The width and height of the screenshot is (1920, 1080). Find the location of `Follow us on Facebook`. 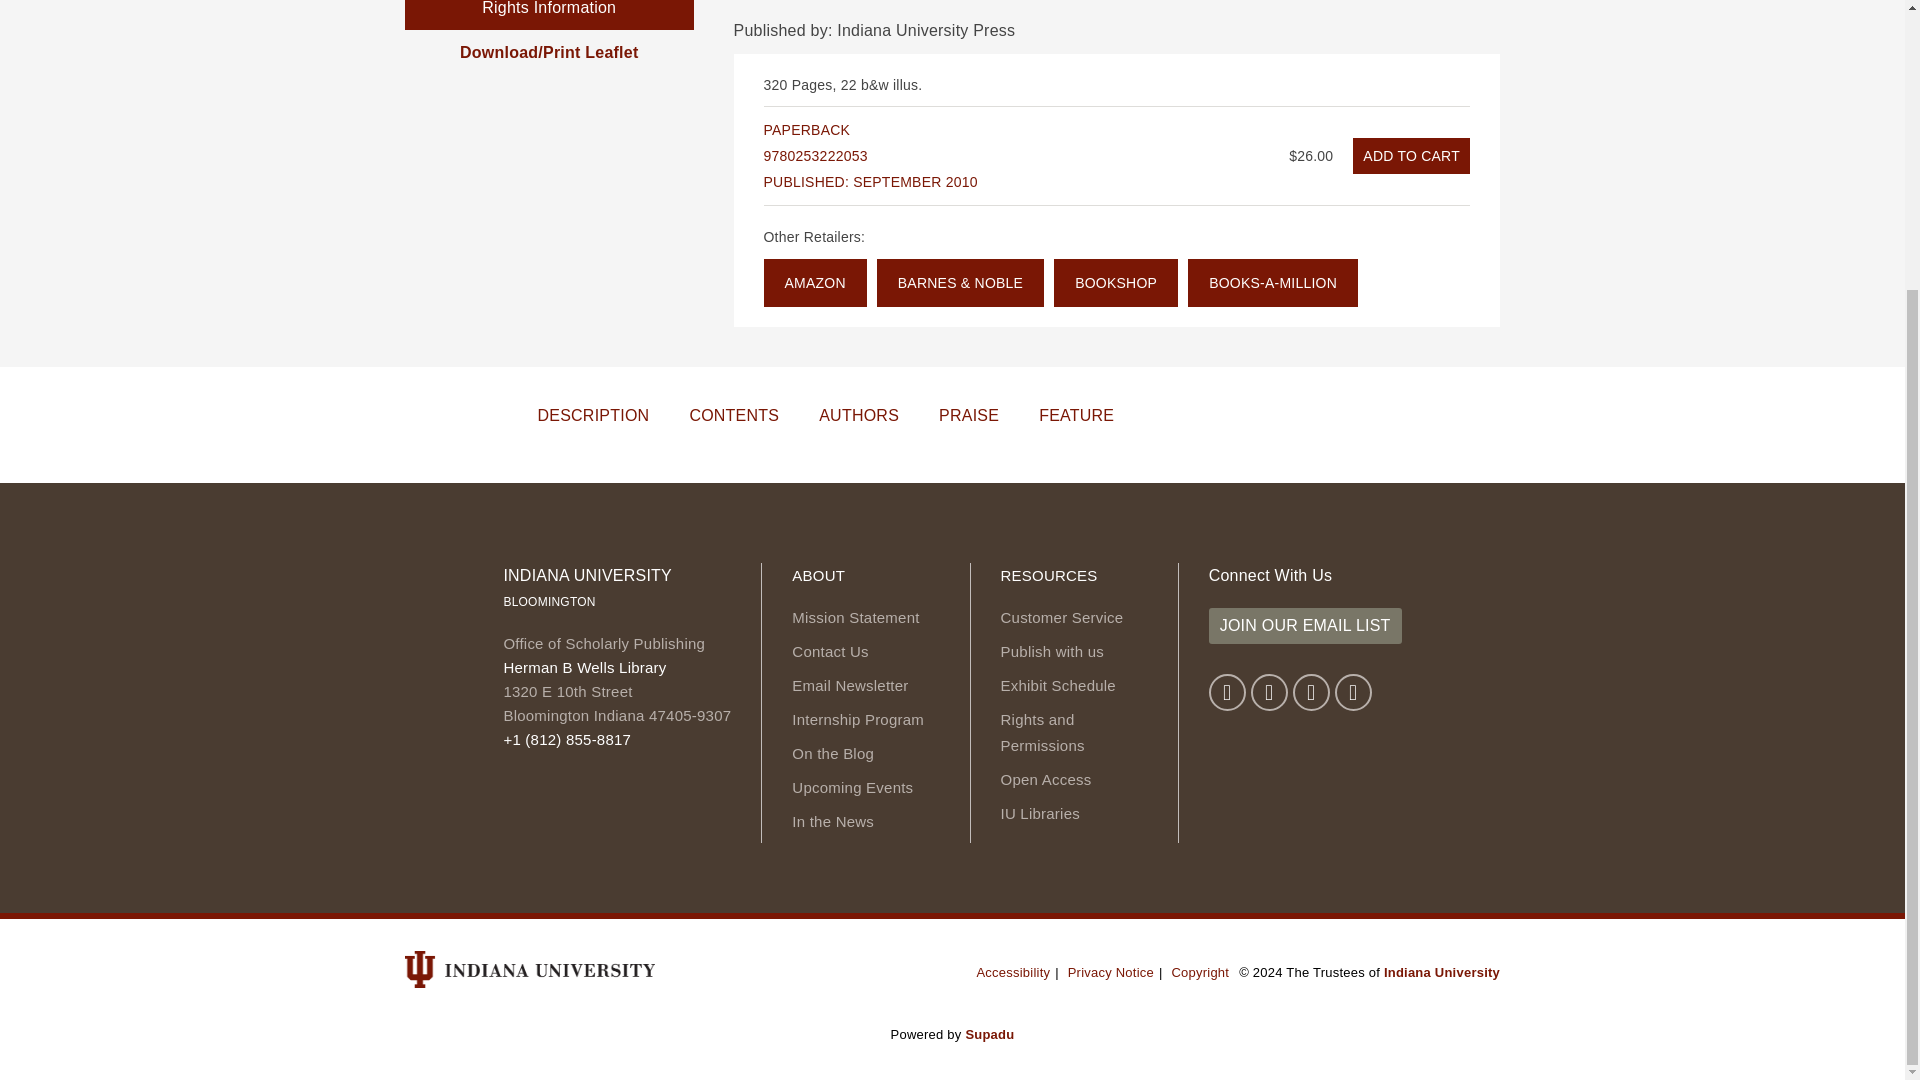

Follow us on Facebook is located at coordinates (1228, 692).